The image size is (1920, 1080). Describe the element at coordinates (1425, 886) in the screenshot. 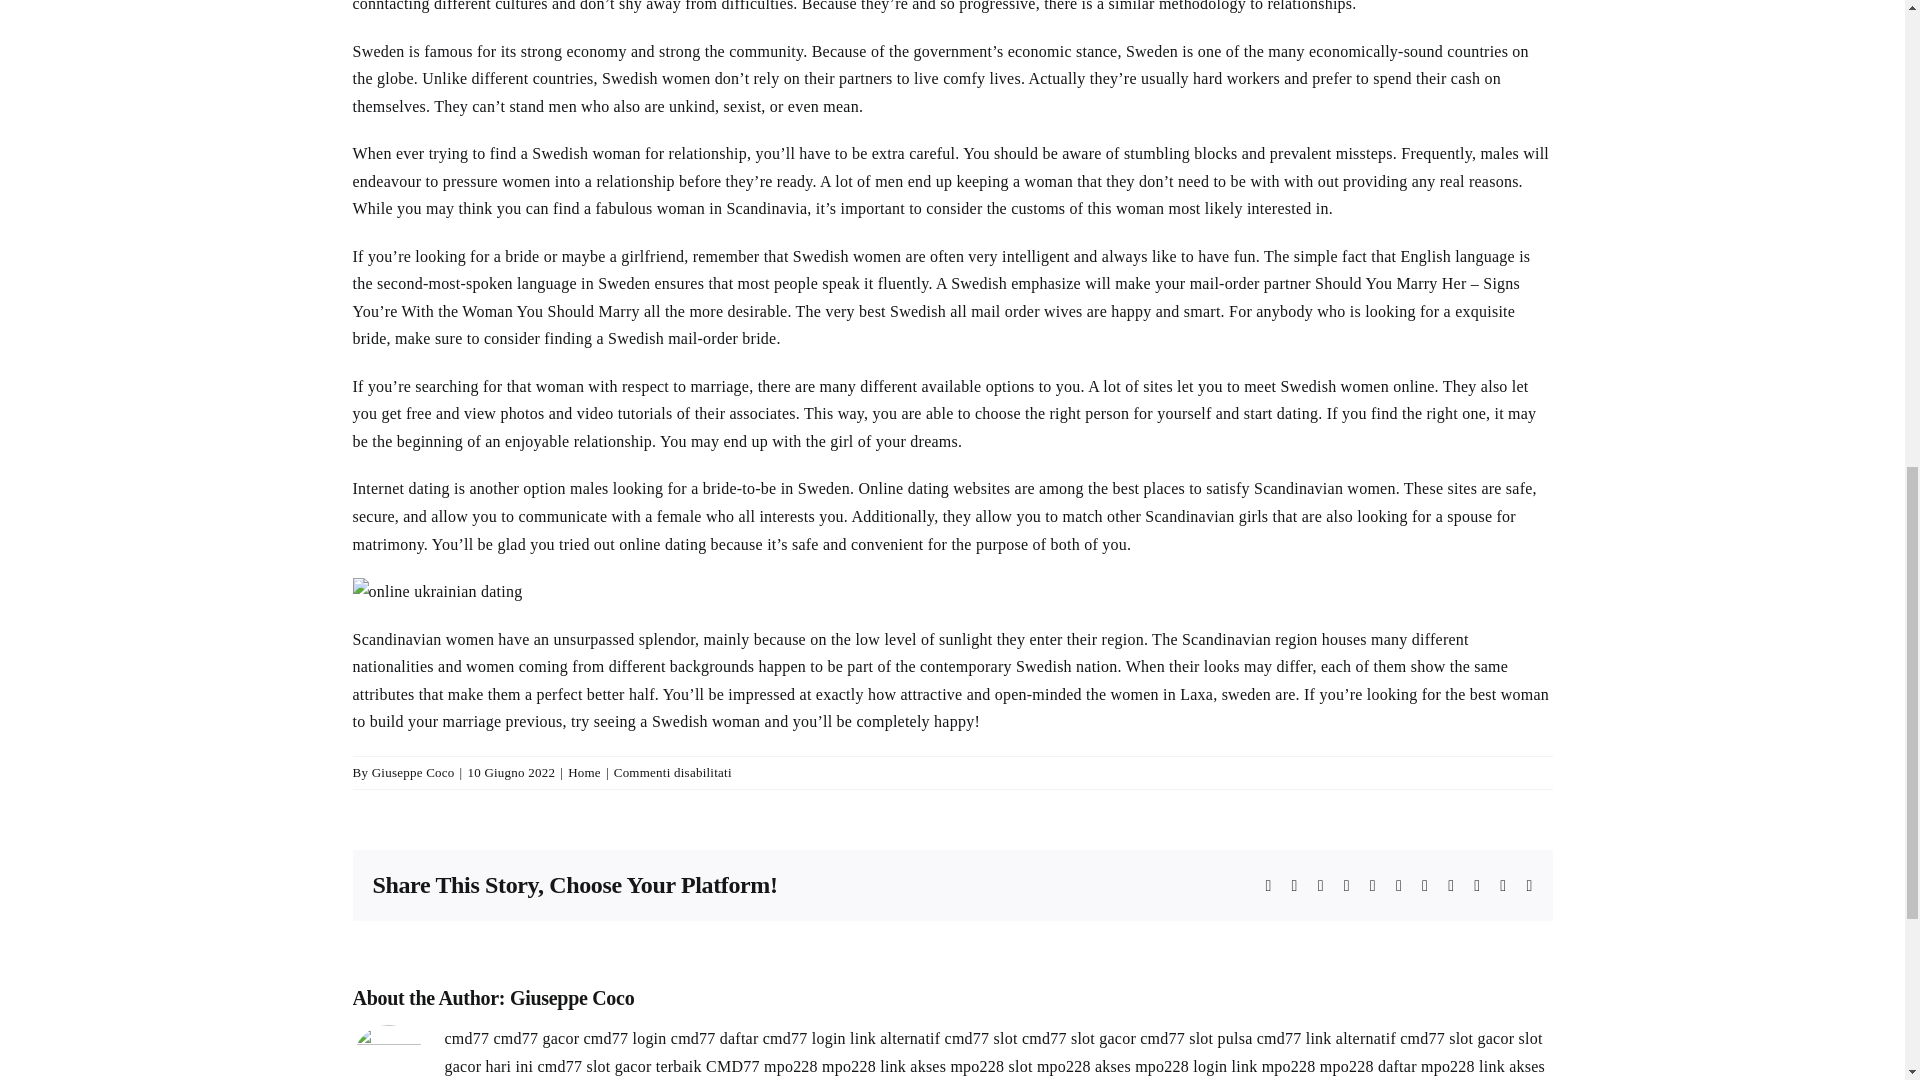

I see `Tumblr` at that location.